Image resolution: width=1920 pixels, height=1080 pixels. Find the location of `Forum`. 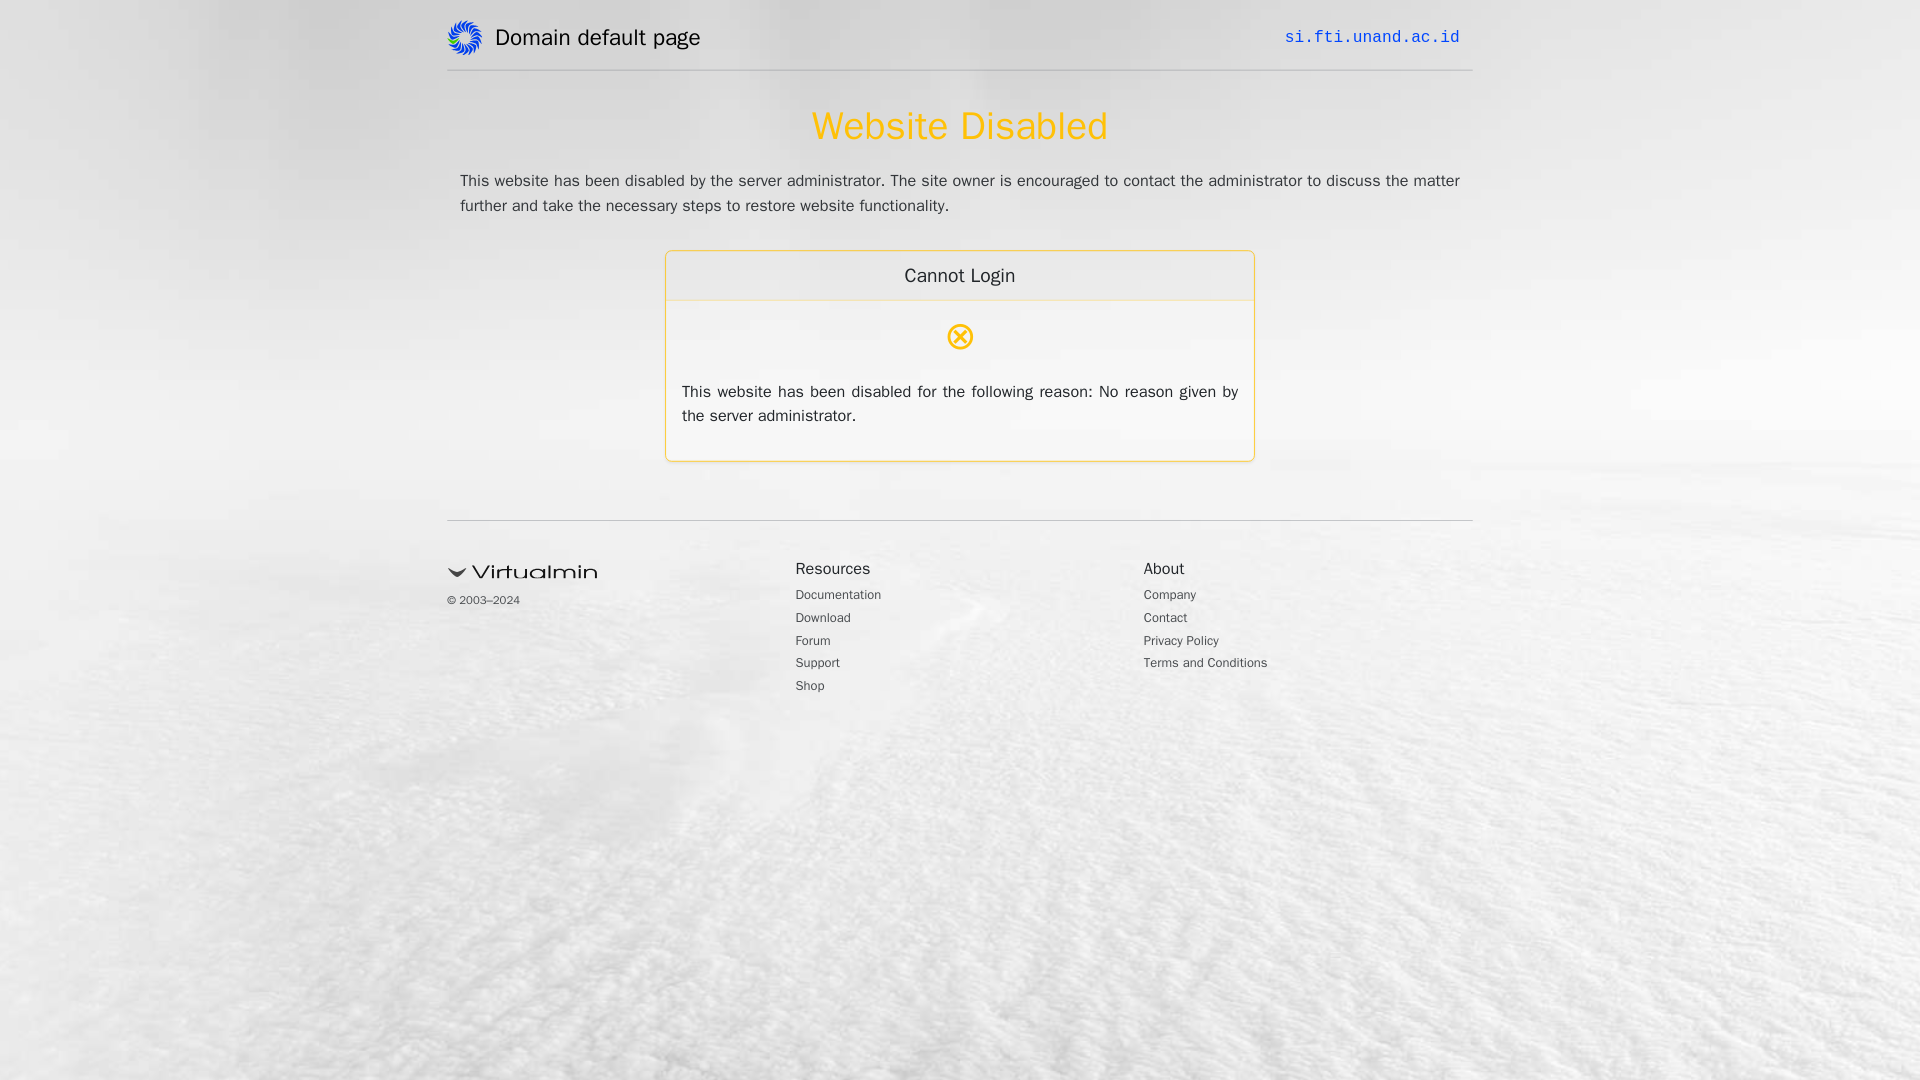

Forum is located at coordinates (818, 642).